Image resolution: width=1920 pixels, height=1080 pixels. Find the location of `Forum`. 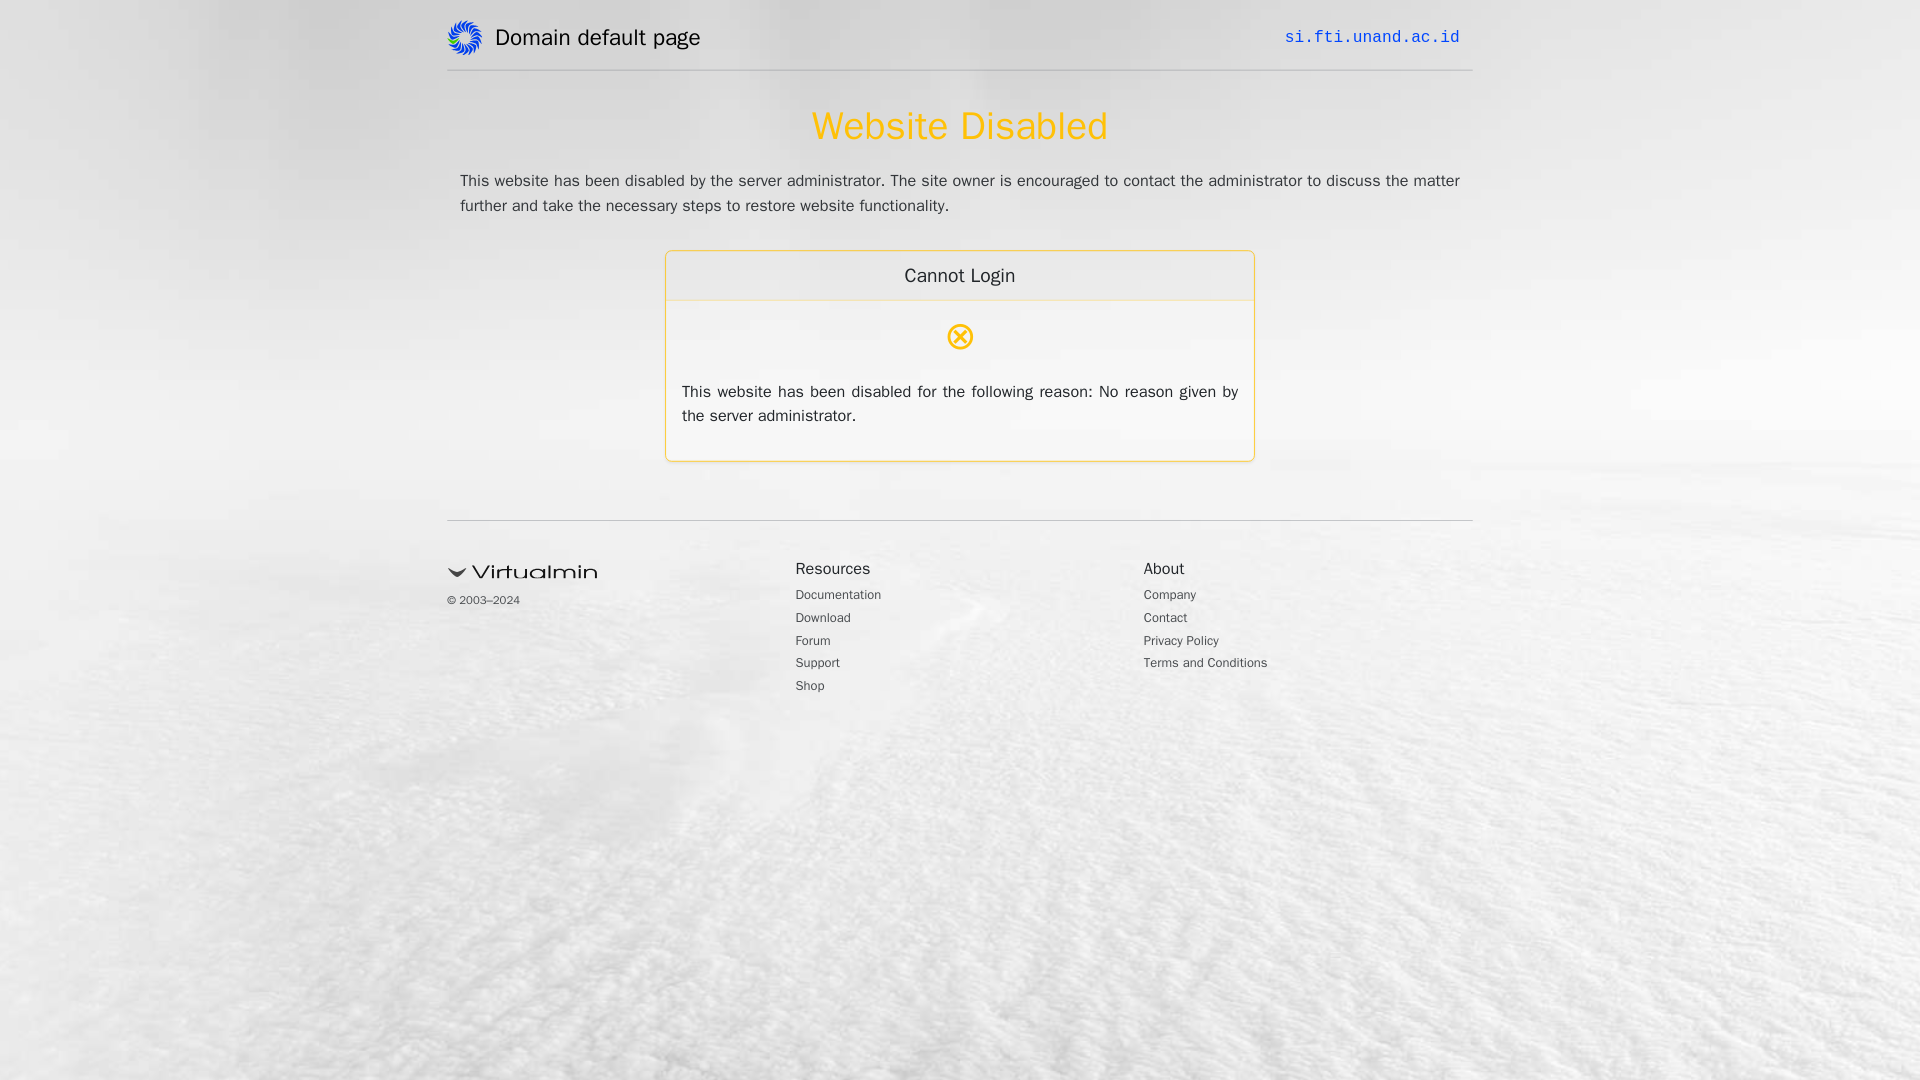

Forum is located at coordinates (818, 642).